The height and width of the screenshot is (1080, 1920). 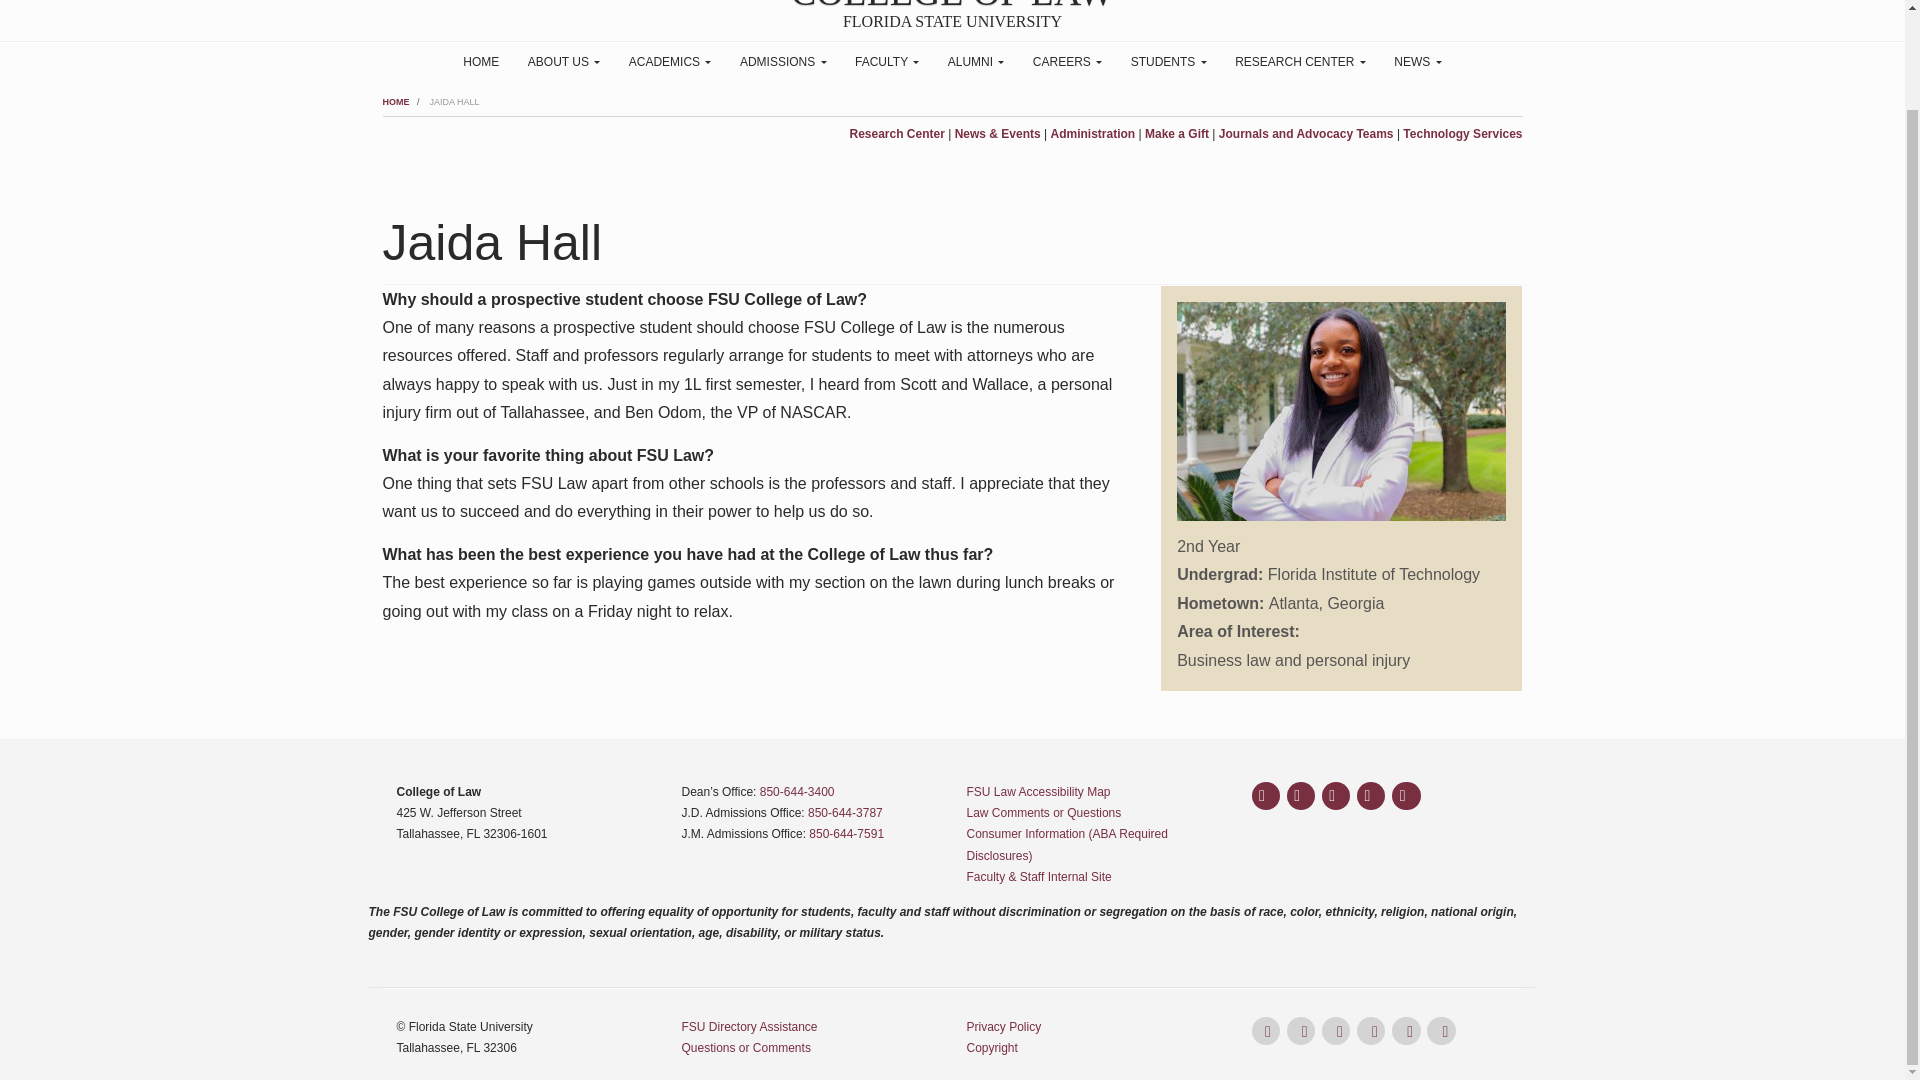 I want to click on Follow Florida State on Youtube, so click(x=1370, y=796).